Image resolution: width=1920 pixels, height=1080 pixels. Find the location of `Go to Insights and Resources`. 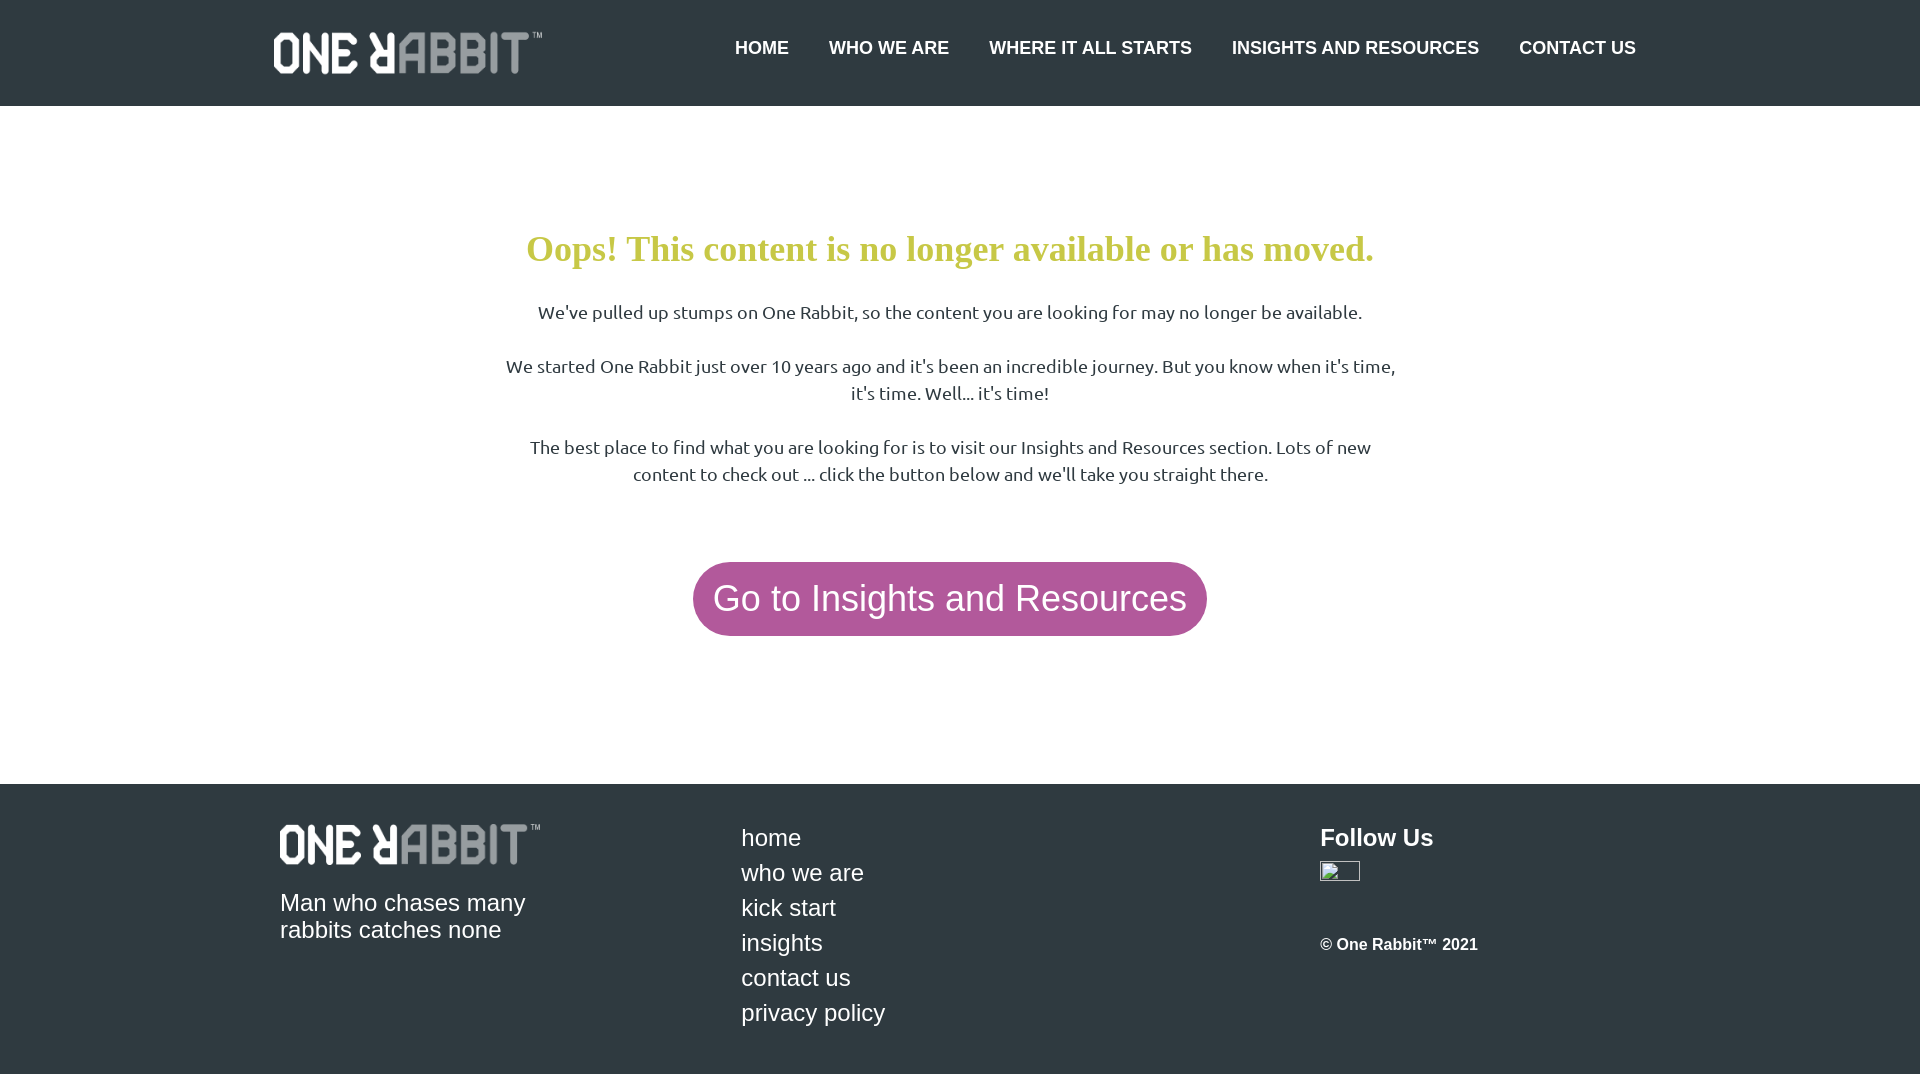

Go to Insights and Resources is located at coordinates (950, 599).